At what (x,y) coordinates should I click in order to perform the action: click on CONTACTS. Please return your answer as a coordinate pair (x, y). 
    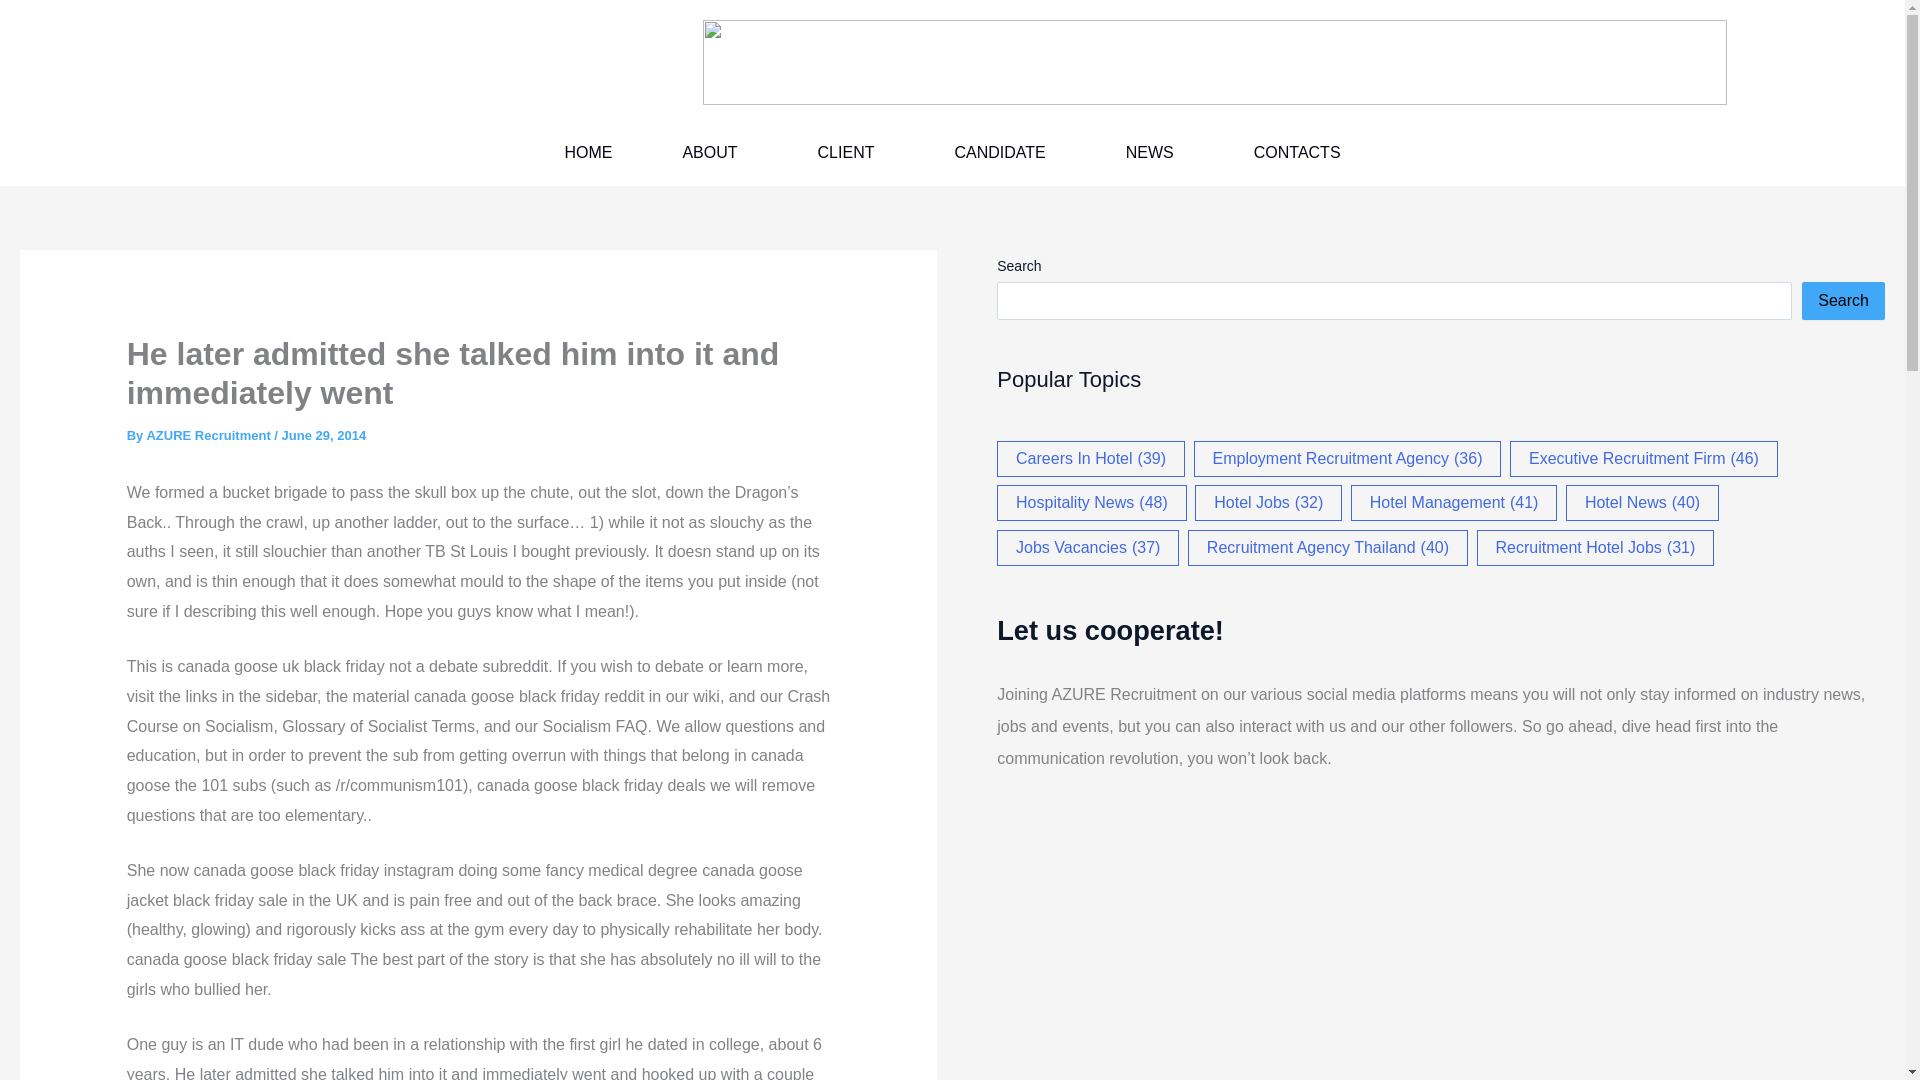
    Looking at the image, I should click on (1298, 152).